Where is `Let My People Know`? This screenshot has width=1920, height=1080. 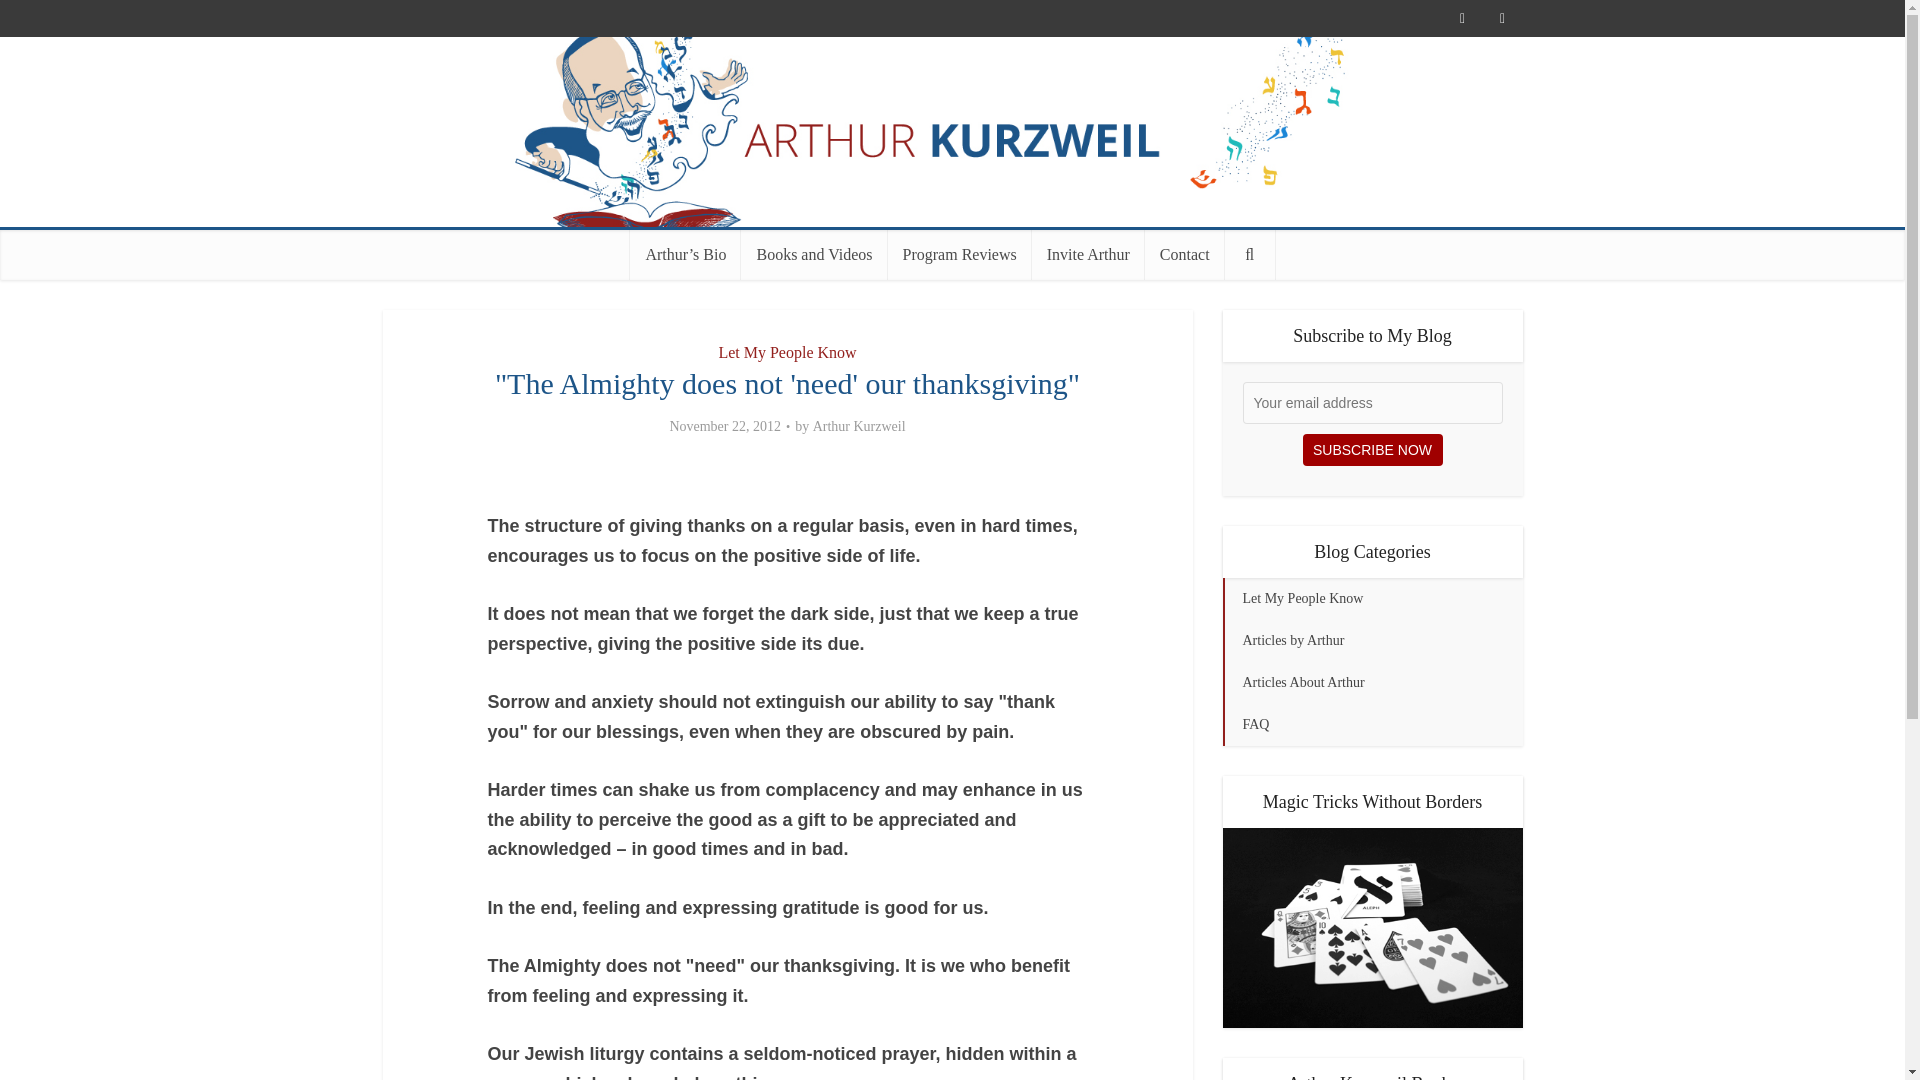
Let My People Know is located at coordinates (787, 352).